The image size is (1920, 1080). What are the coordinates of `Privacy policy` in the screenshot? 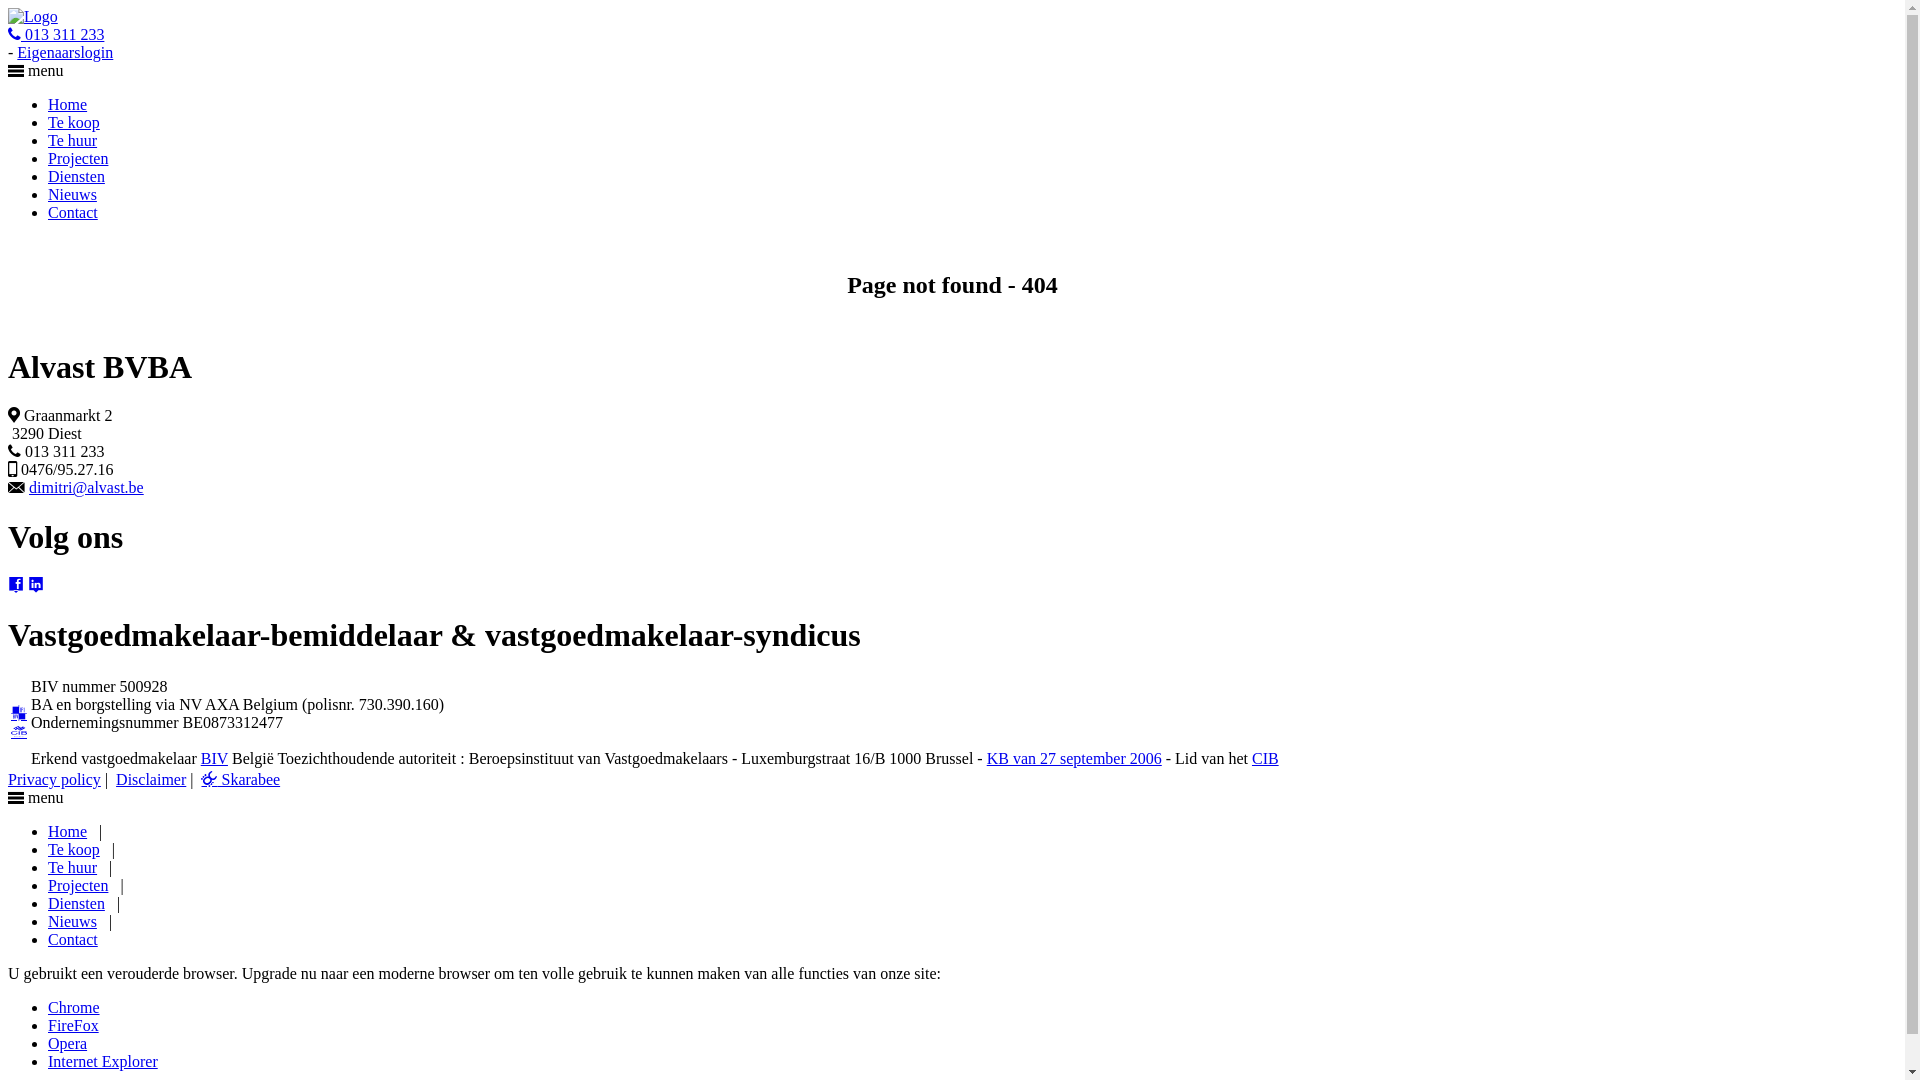 It's located at (54, 780).